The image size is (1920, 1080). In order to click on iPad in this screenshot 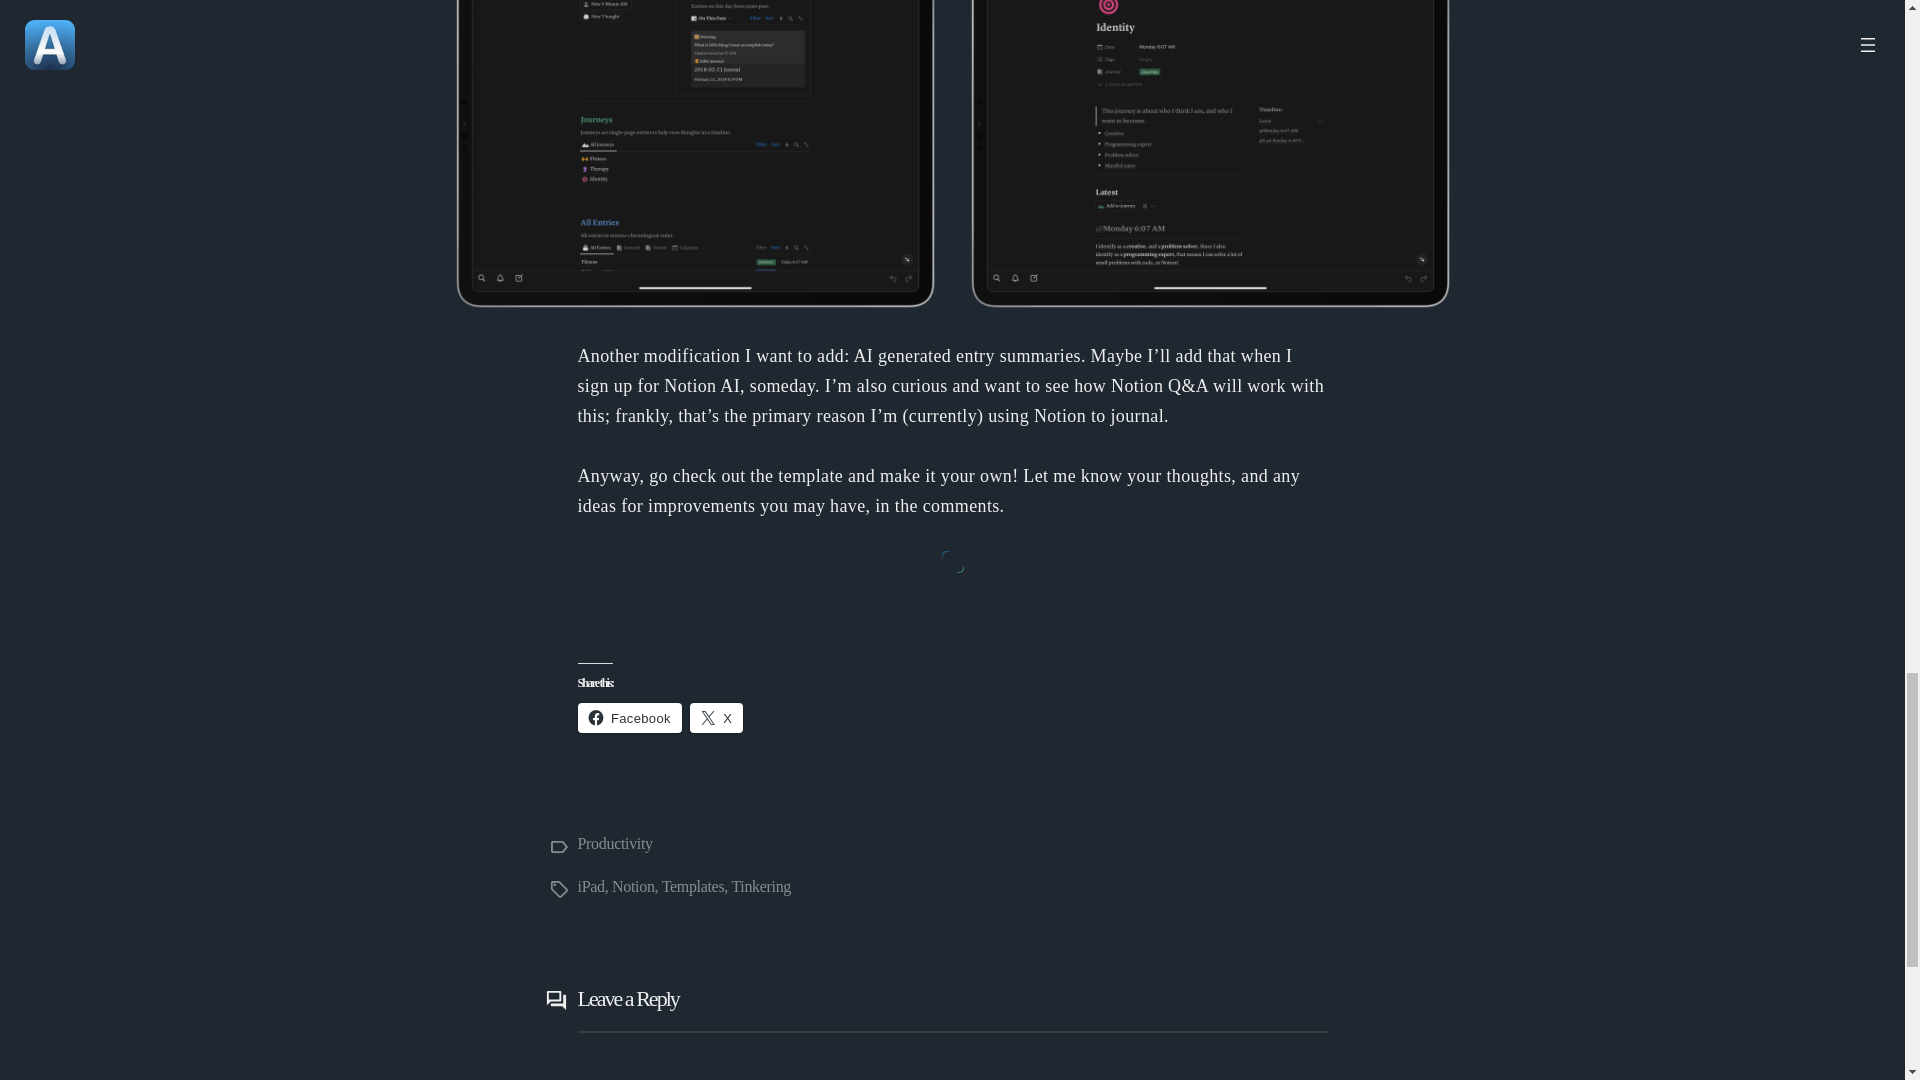, I will do `click(590, 886)`.